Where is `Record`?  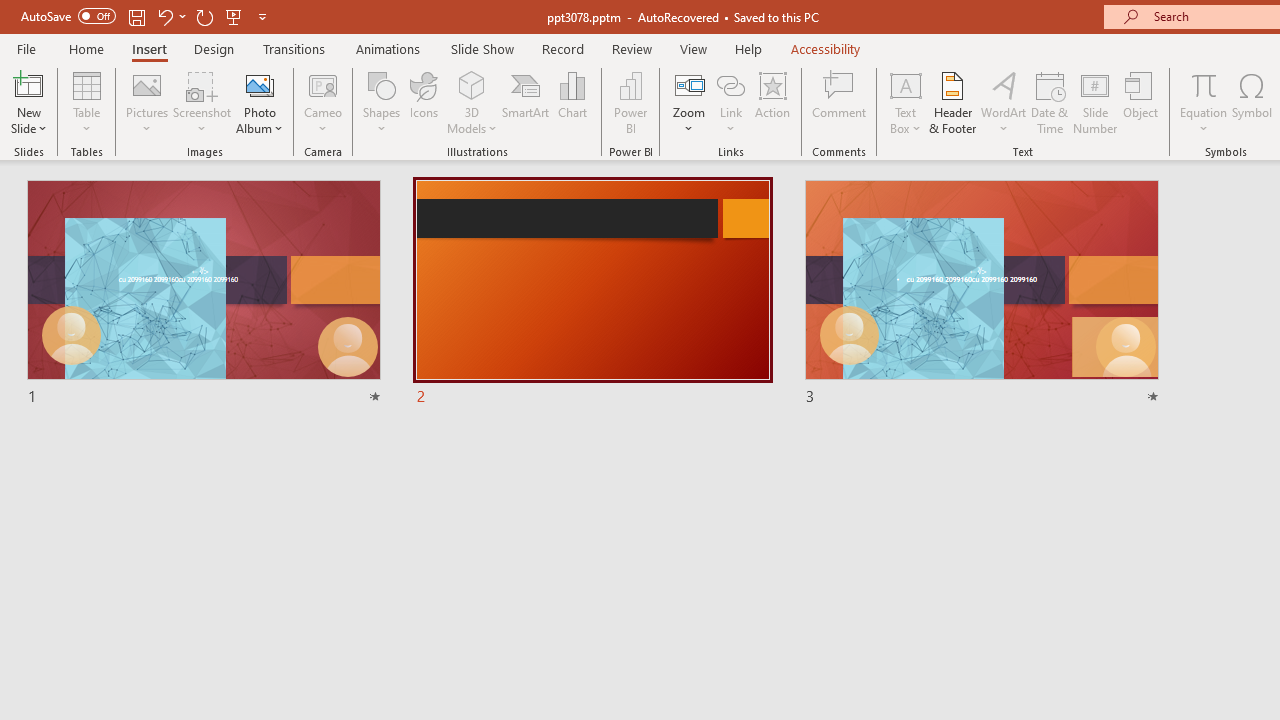
Record is located at coordinates (562, 48).